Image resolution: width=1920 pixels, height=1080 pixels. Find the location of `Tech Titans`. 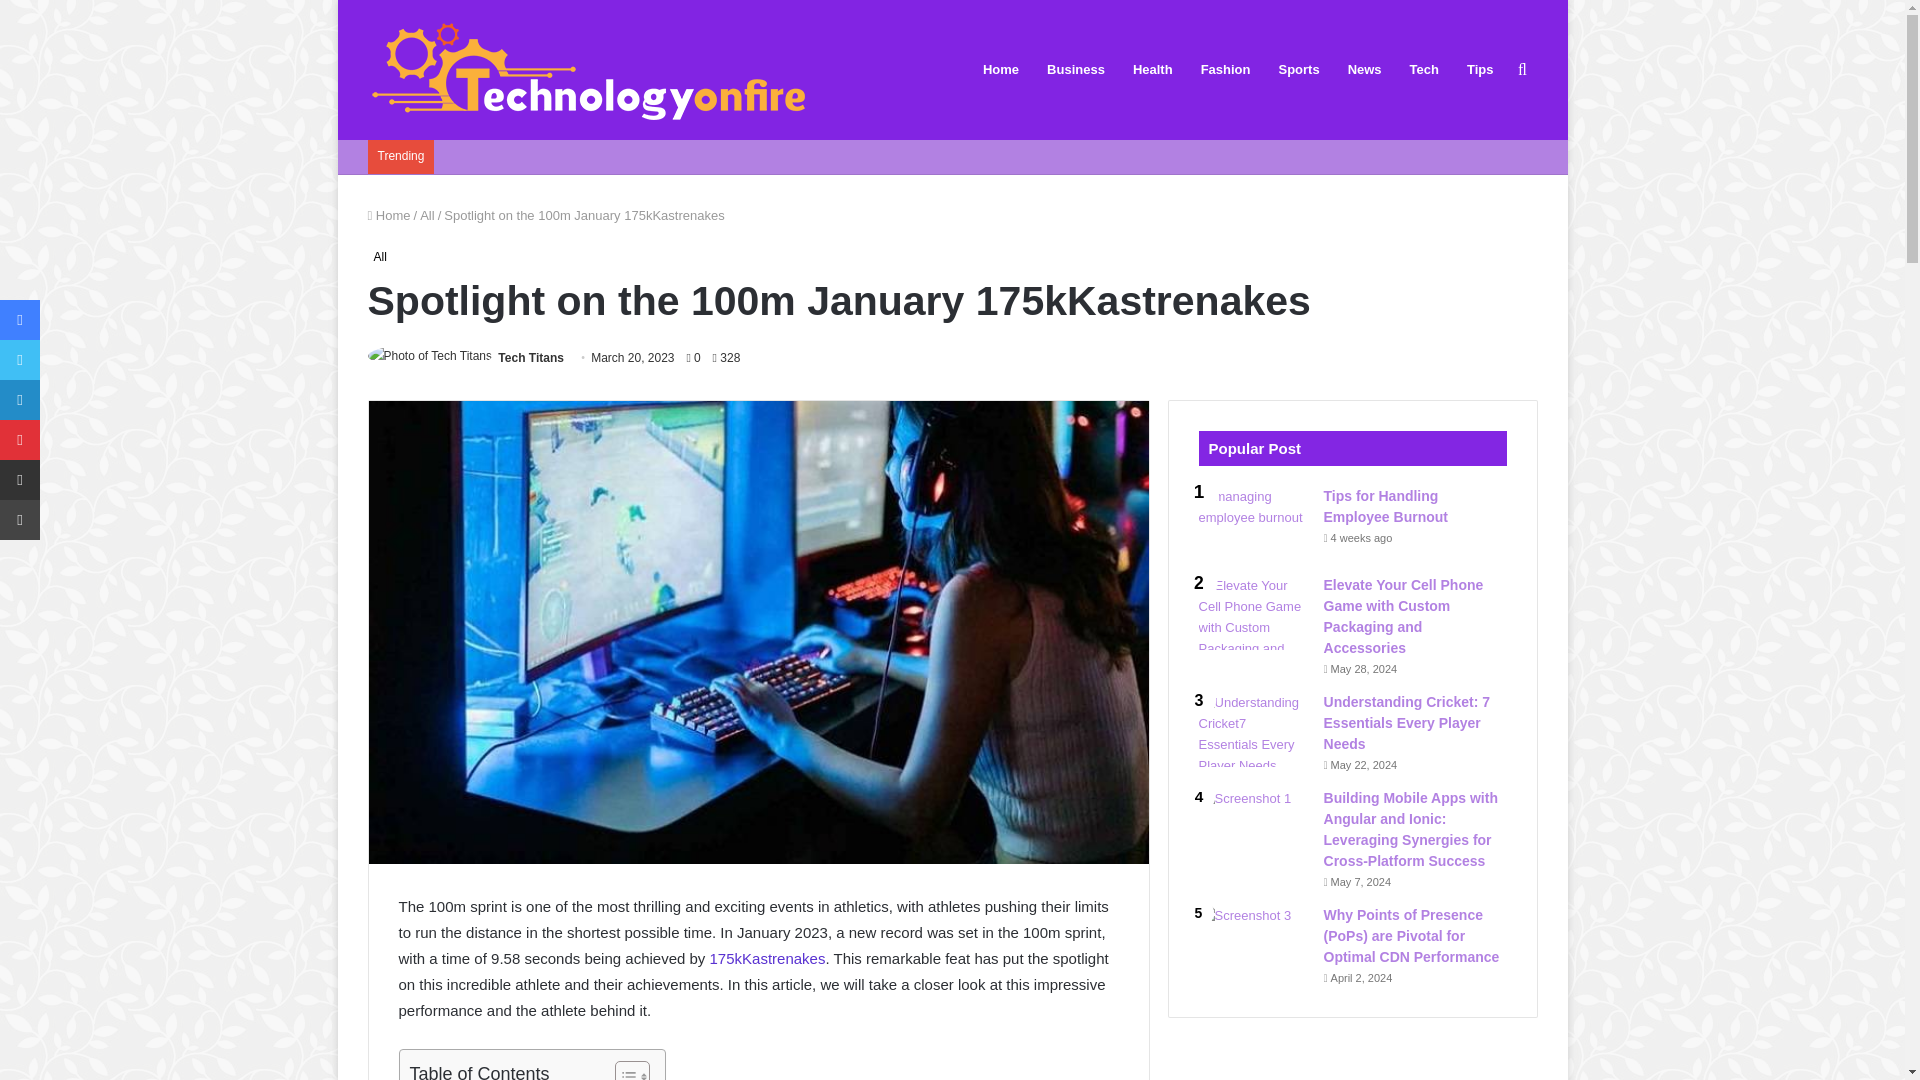

Tech Titans is located at coordinates (530, 358).